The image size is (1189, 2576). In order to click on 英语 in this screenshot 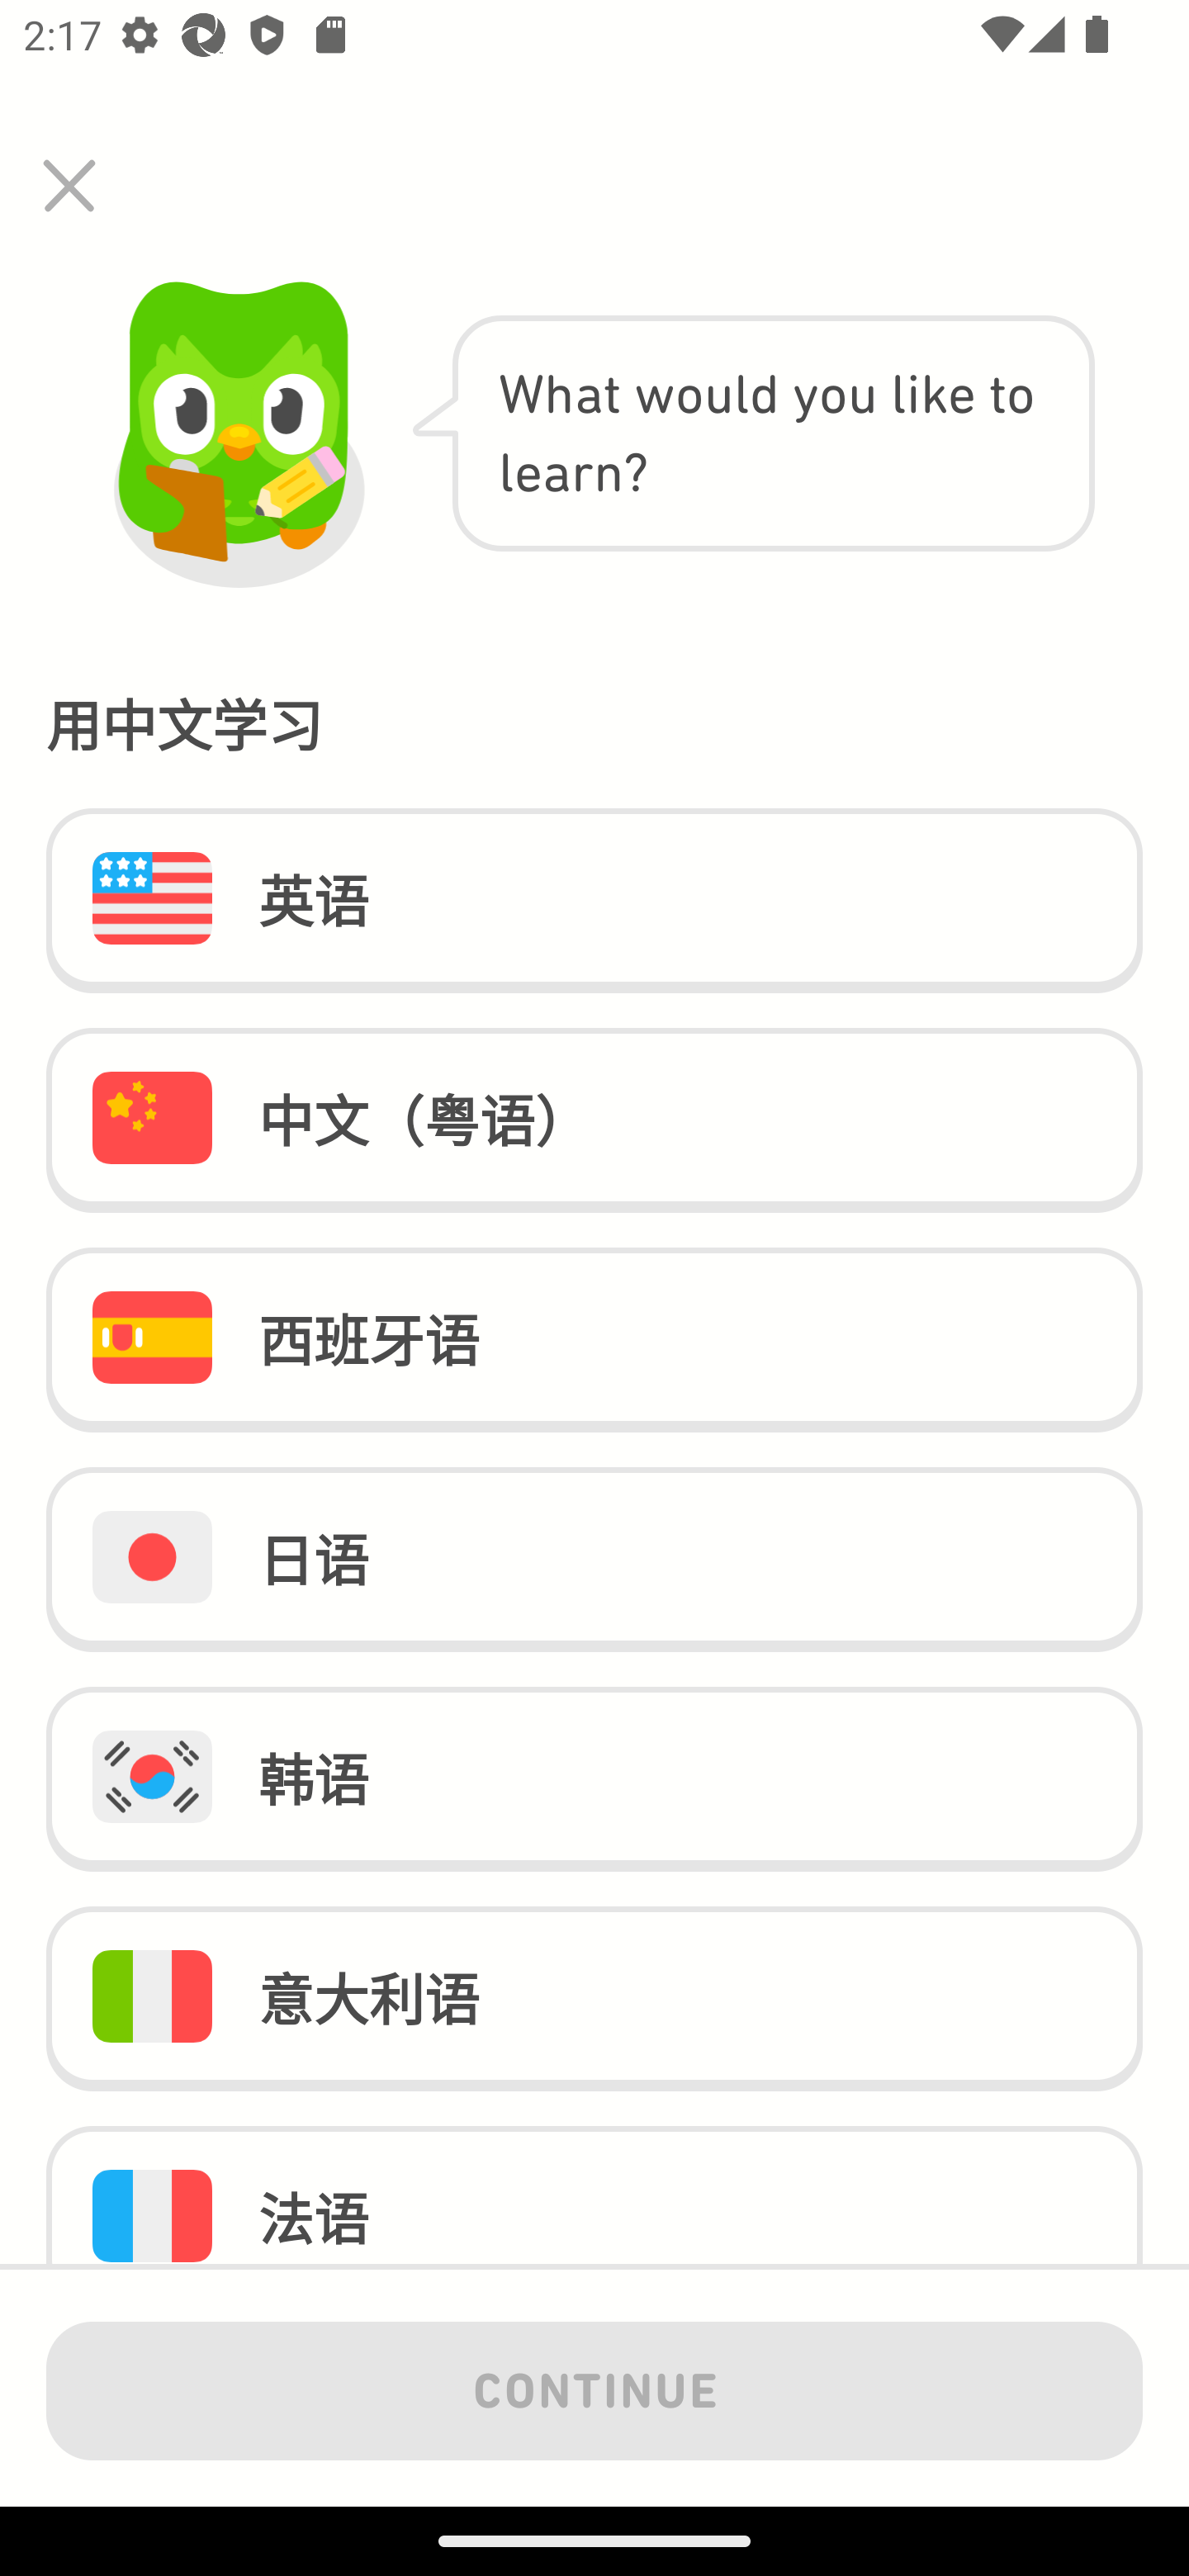, I will do `click(594, 902)`.